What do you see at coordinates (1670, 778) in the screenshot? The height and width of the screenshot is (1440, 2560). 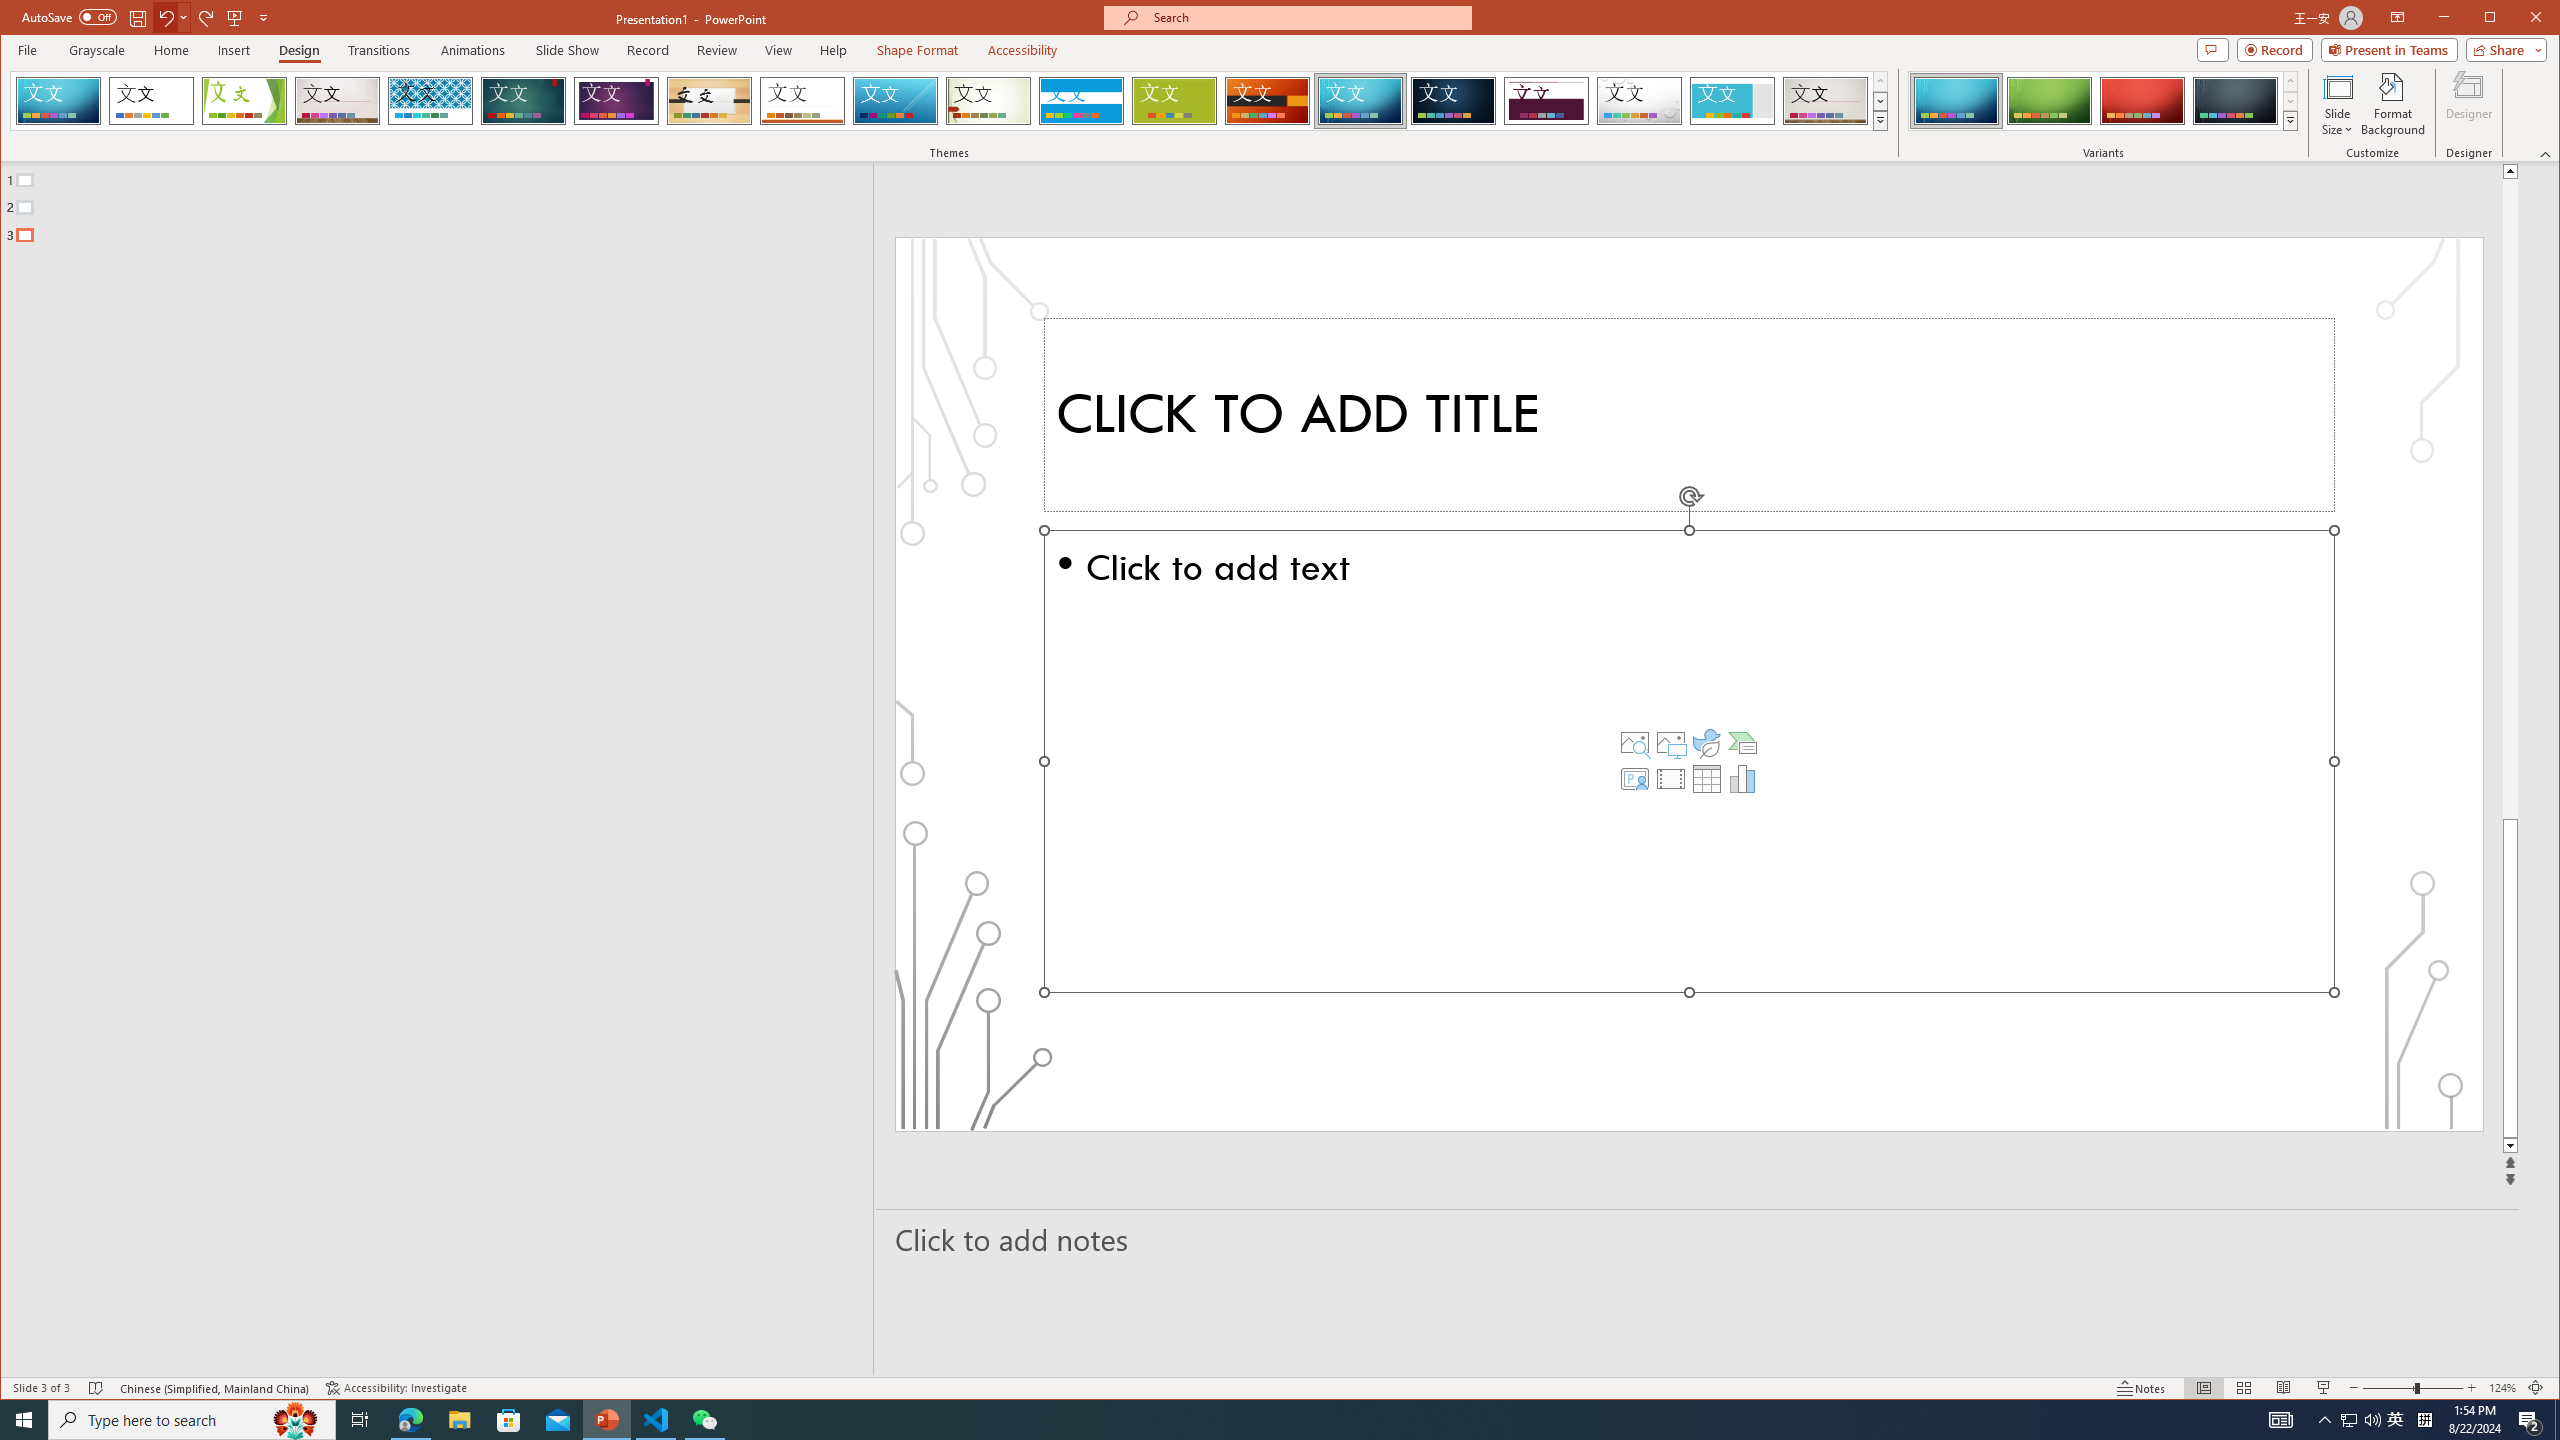 I see `Insert Video` at bounding box center [1670, 778].